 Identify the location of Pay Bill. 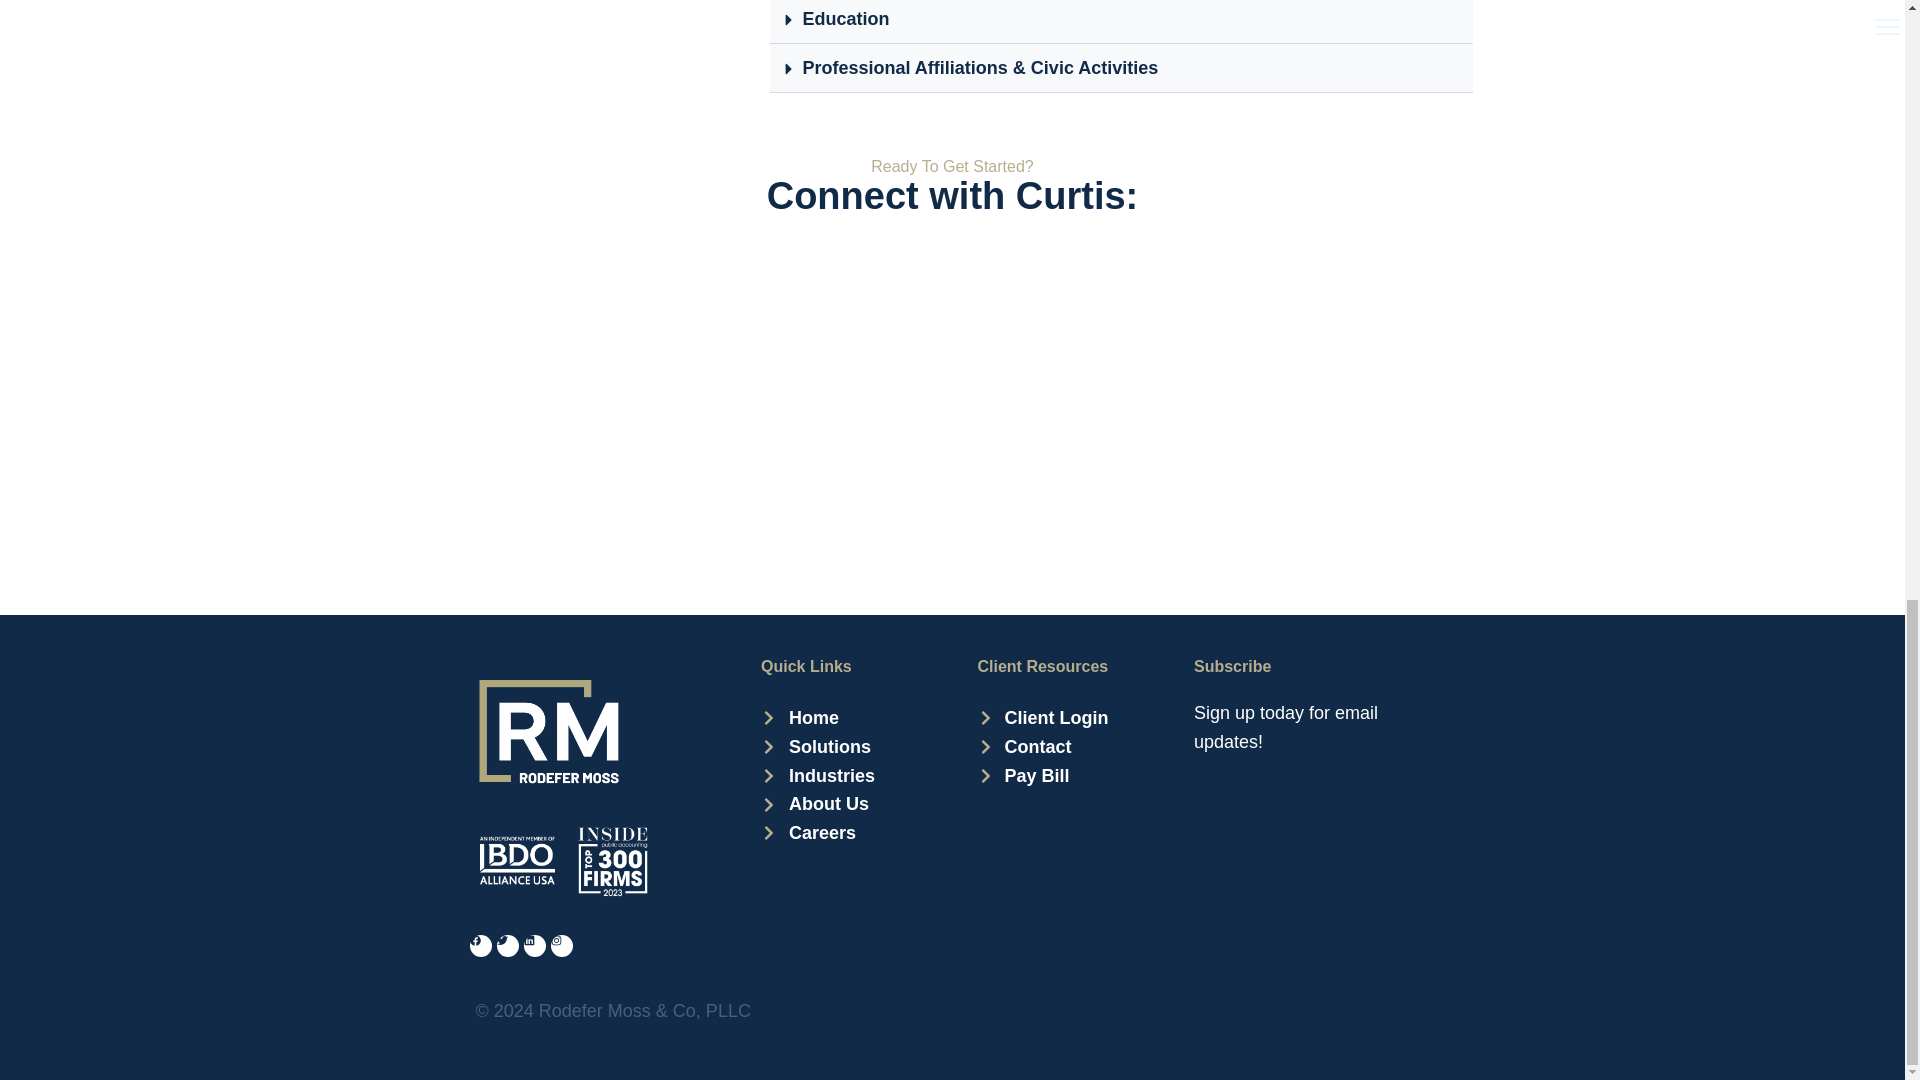
(1043, 776).